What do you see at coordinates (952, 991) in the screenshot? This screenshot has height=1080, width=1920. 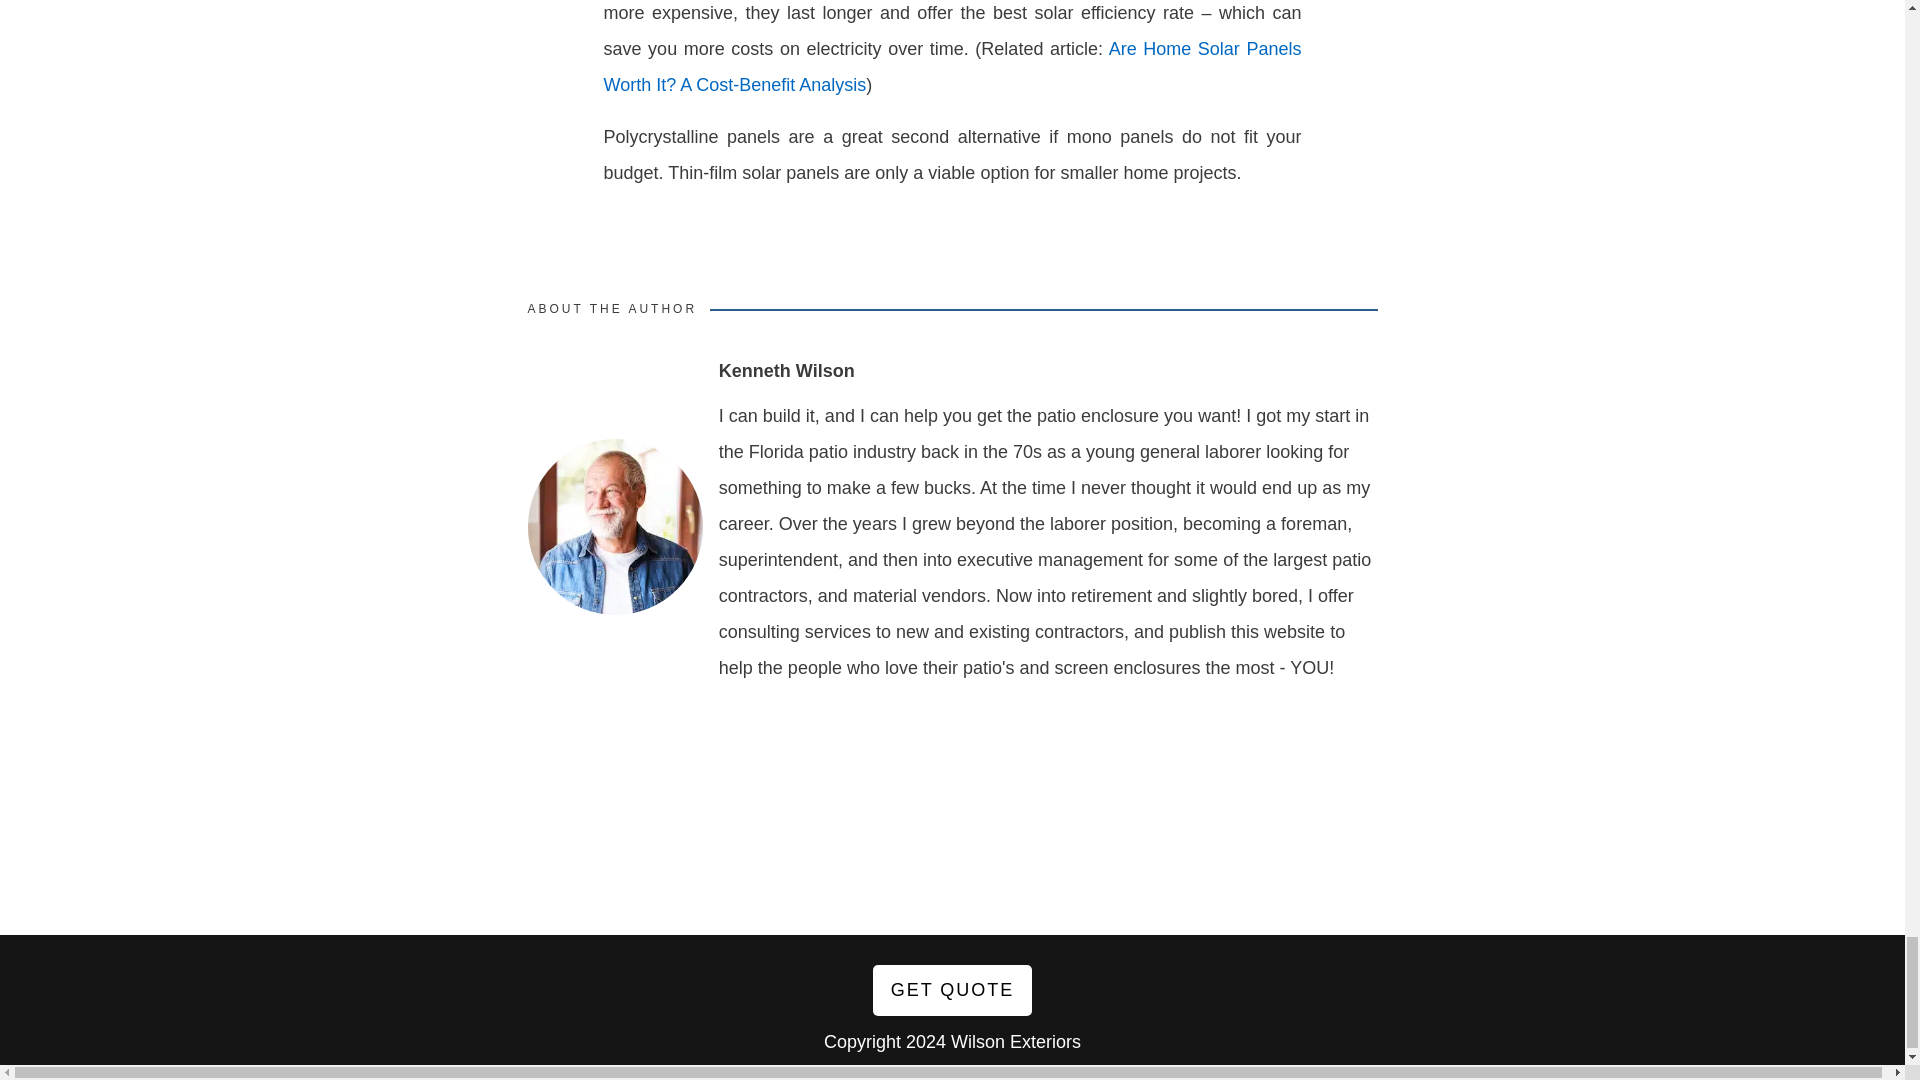 I see `GET QUOTE` at bounding box center [952, 991].